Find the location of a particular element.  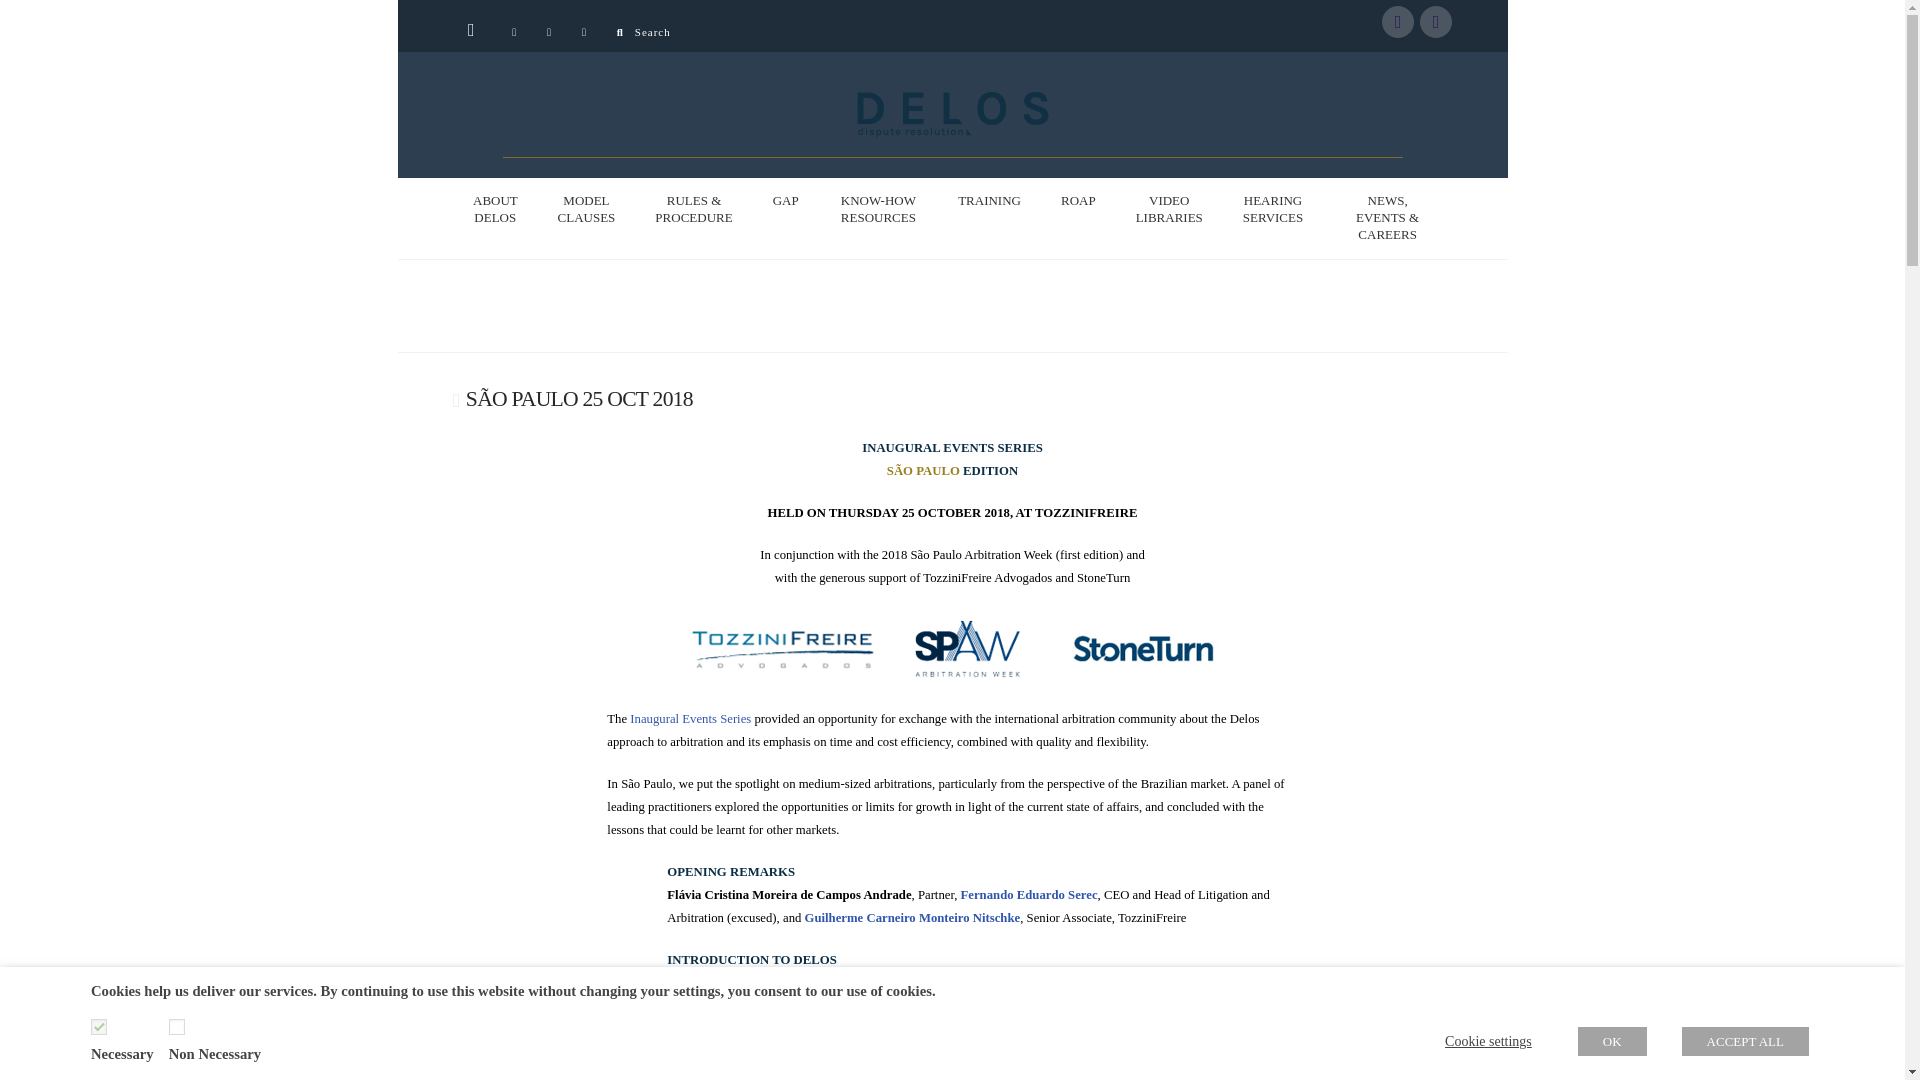

Search is located at coordinates (643, 31).